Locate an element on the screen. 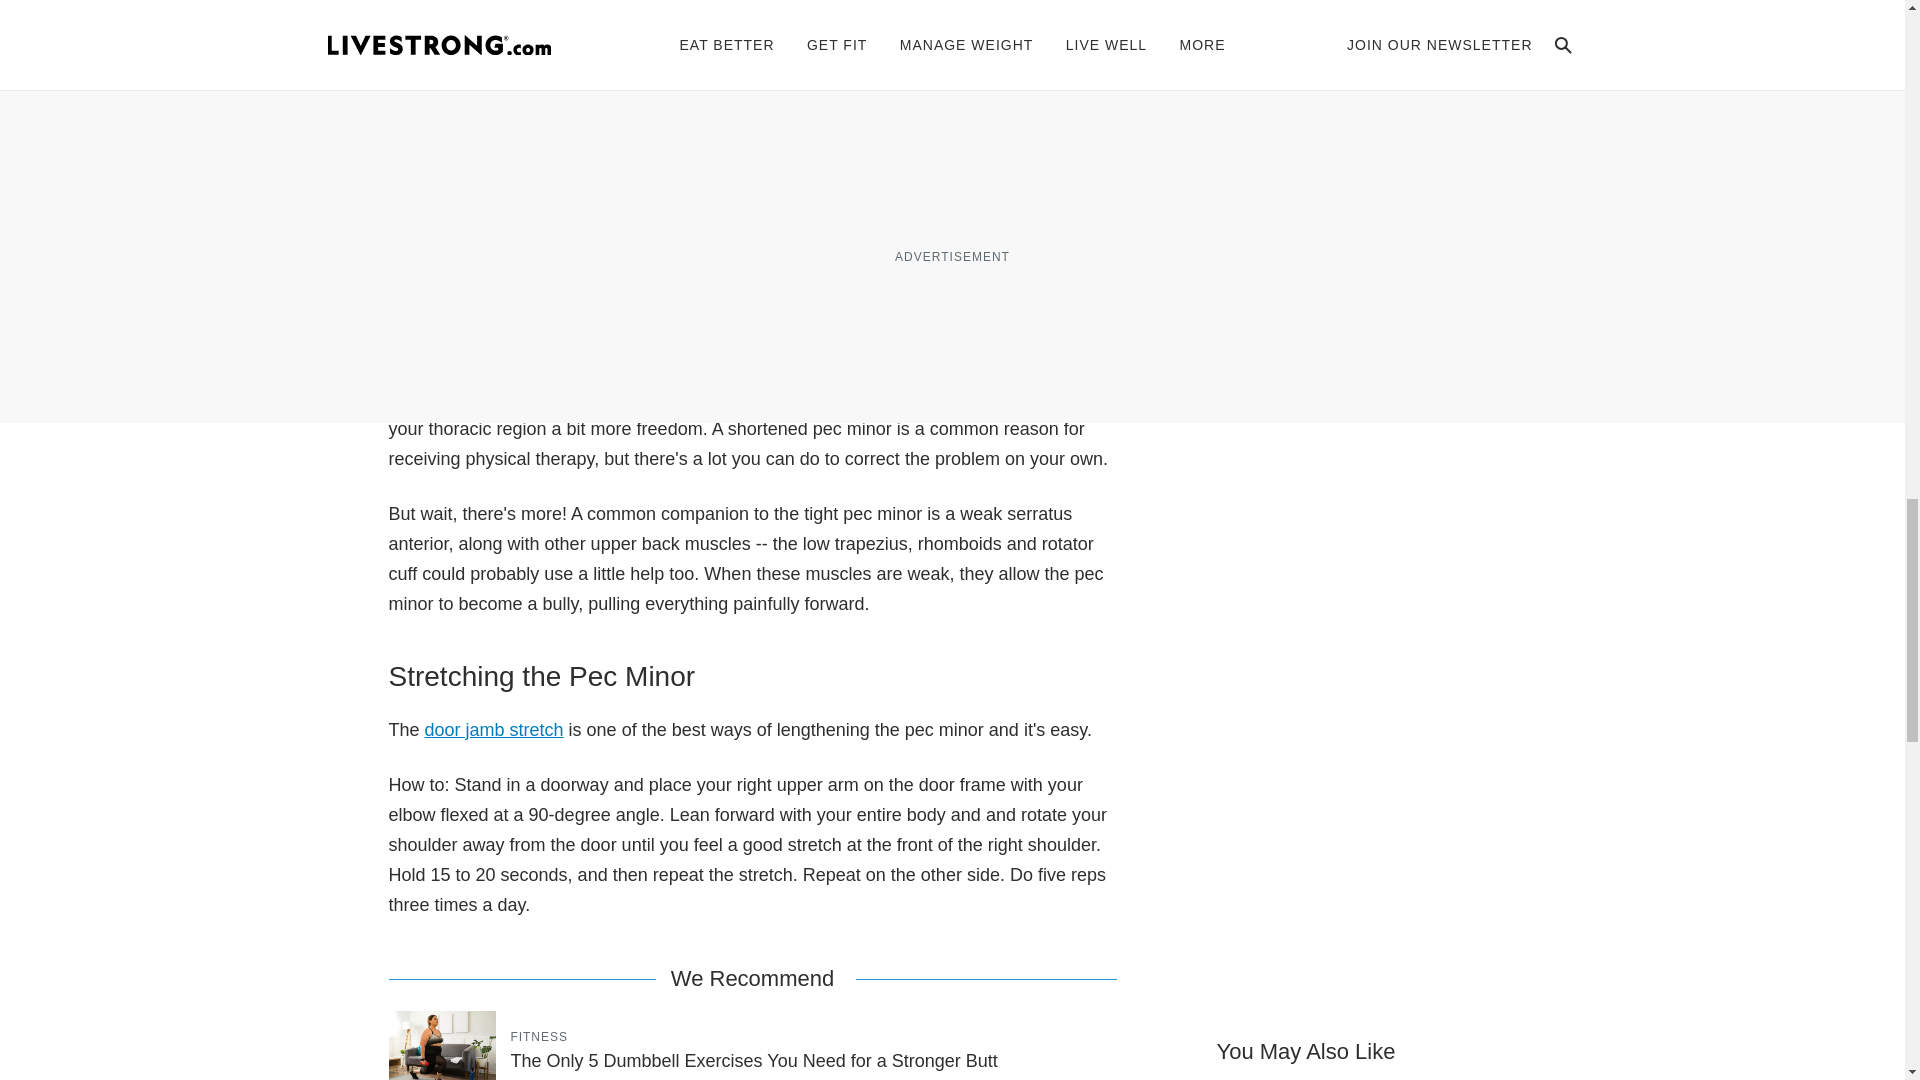 The height and width of the screenshot is (1080, 1920). door jamb stretch is located at coordinates (494, 730).